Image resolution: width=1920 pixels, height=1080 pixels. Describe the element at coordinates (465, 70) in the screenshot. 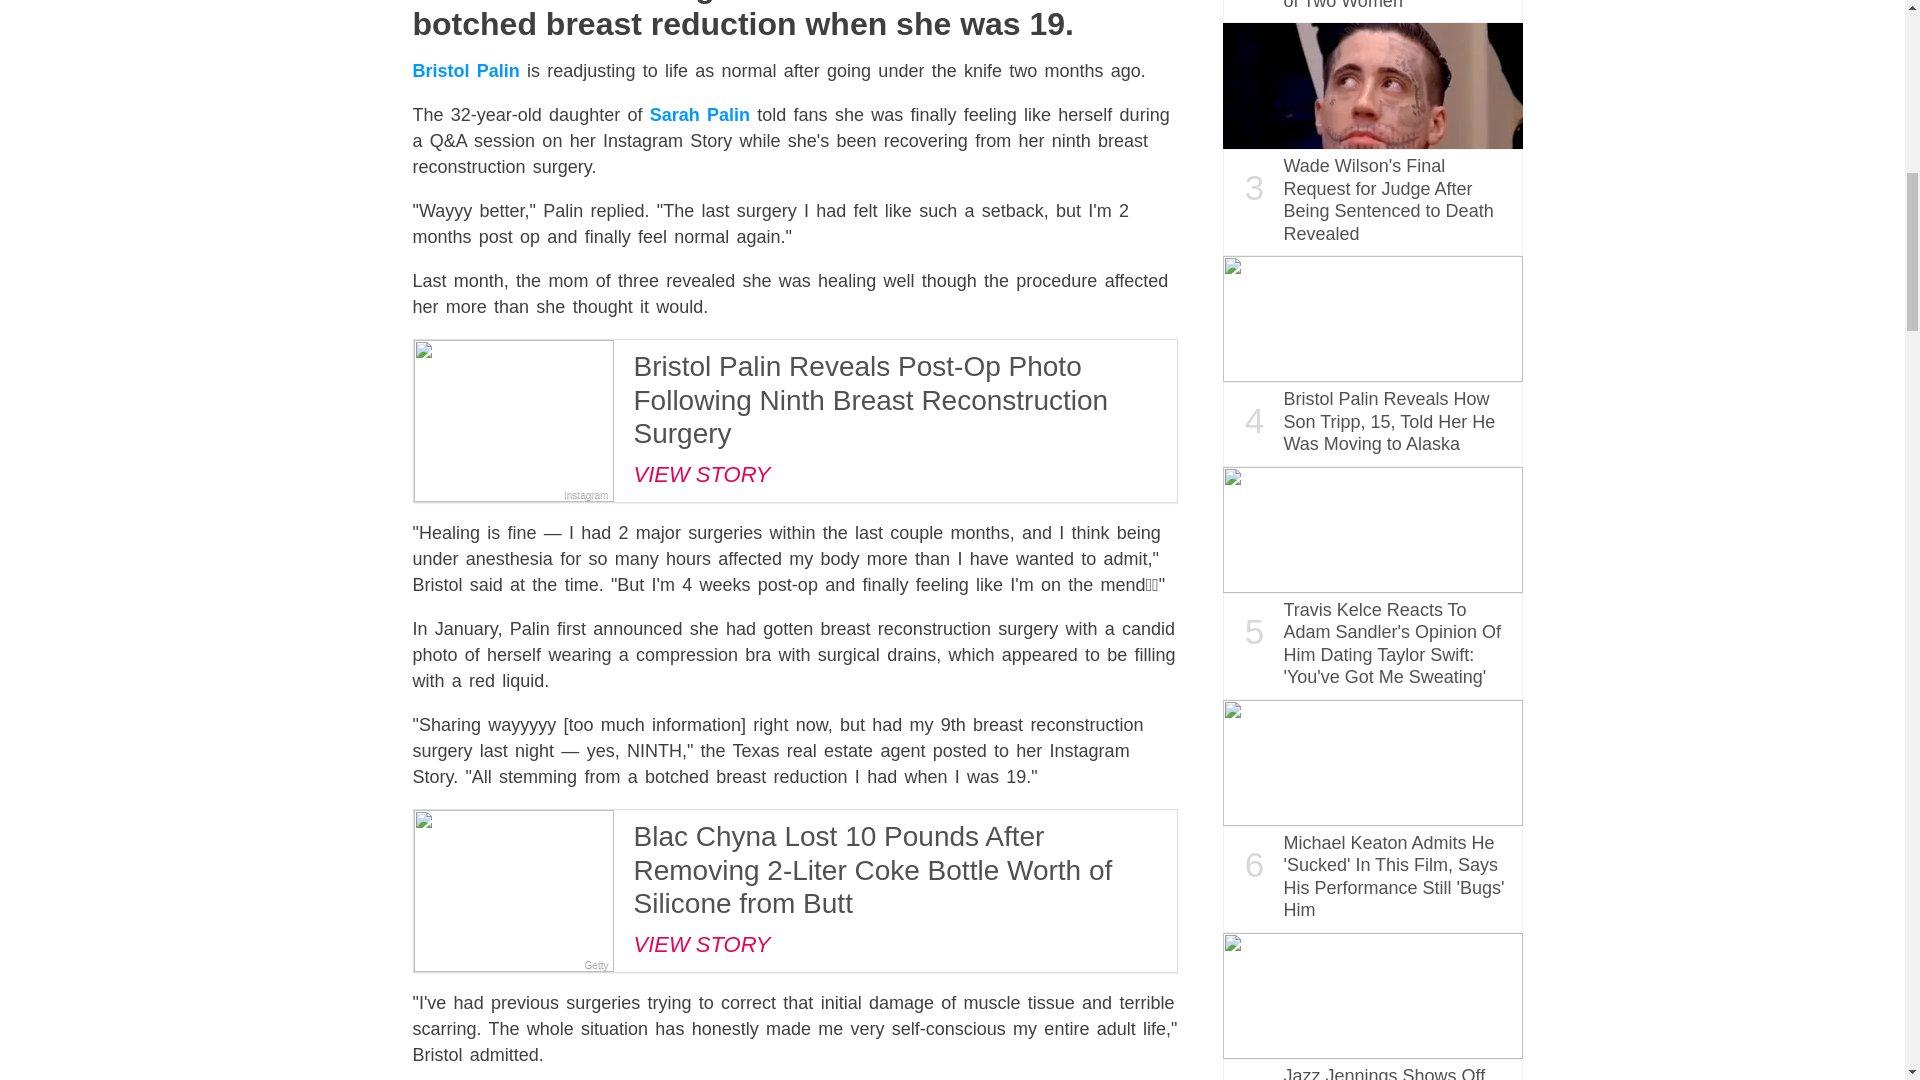

I see `Bristol Palin` at that location.